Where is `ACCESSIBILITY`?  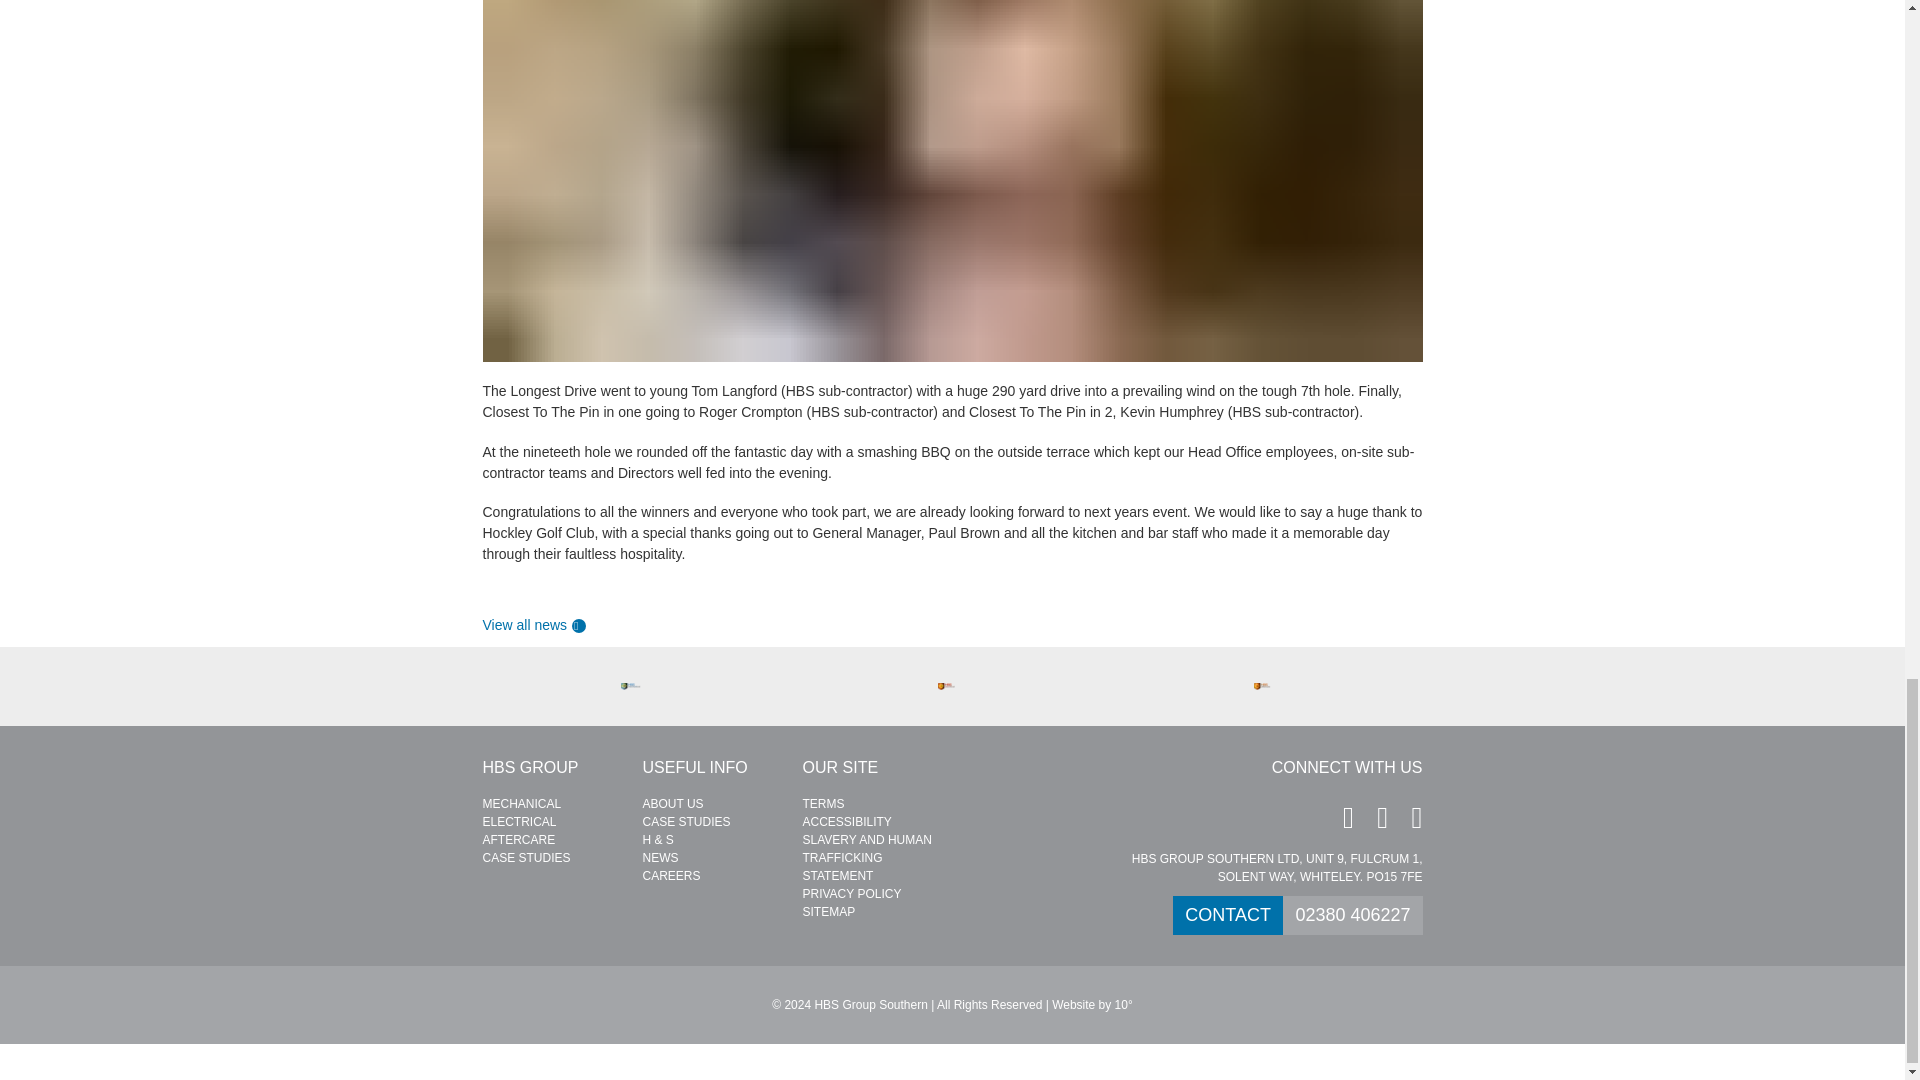
ACCESSIBILITY is located at coordinates (846, 822).